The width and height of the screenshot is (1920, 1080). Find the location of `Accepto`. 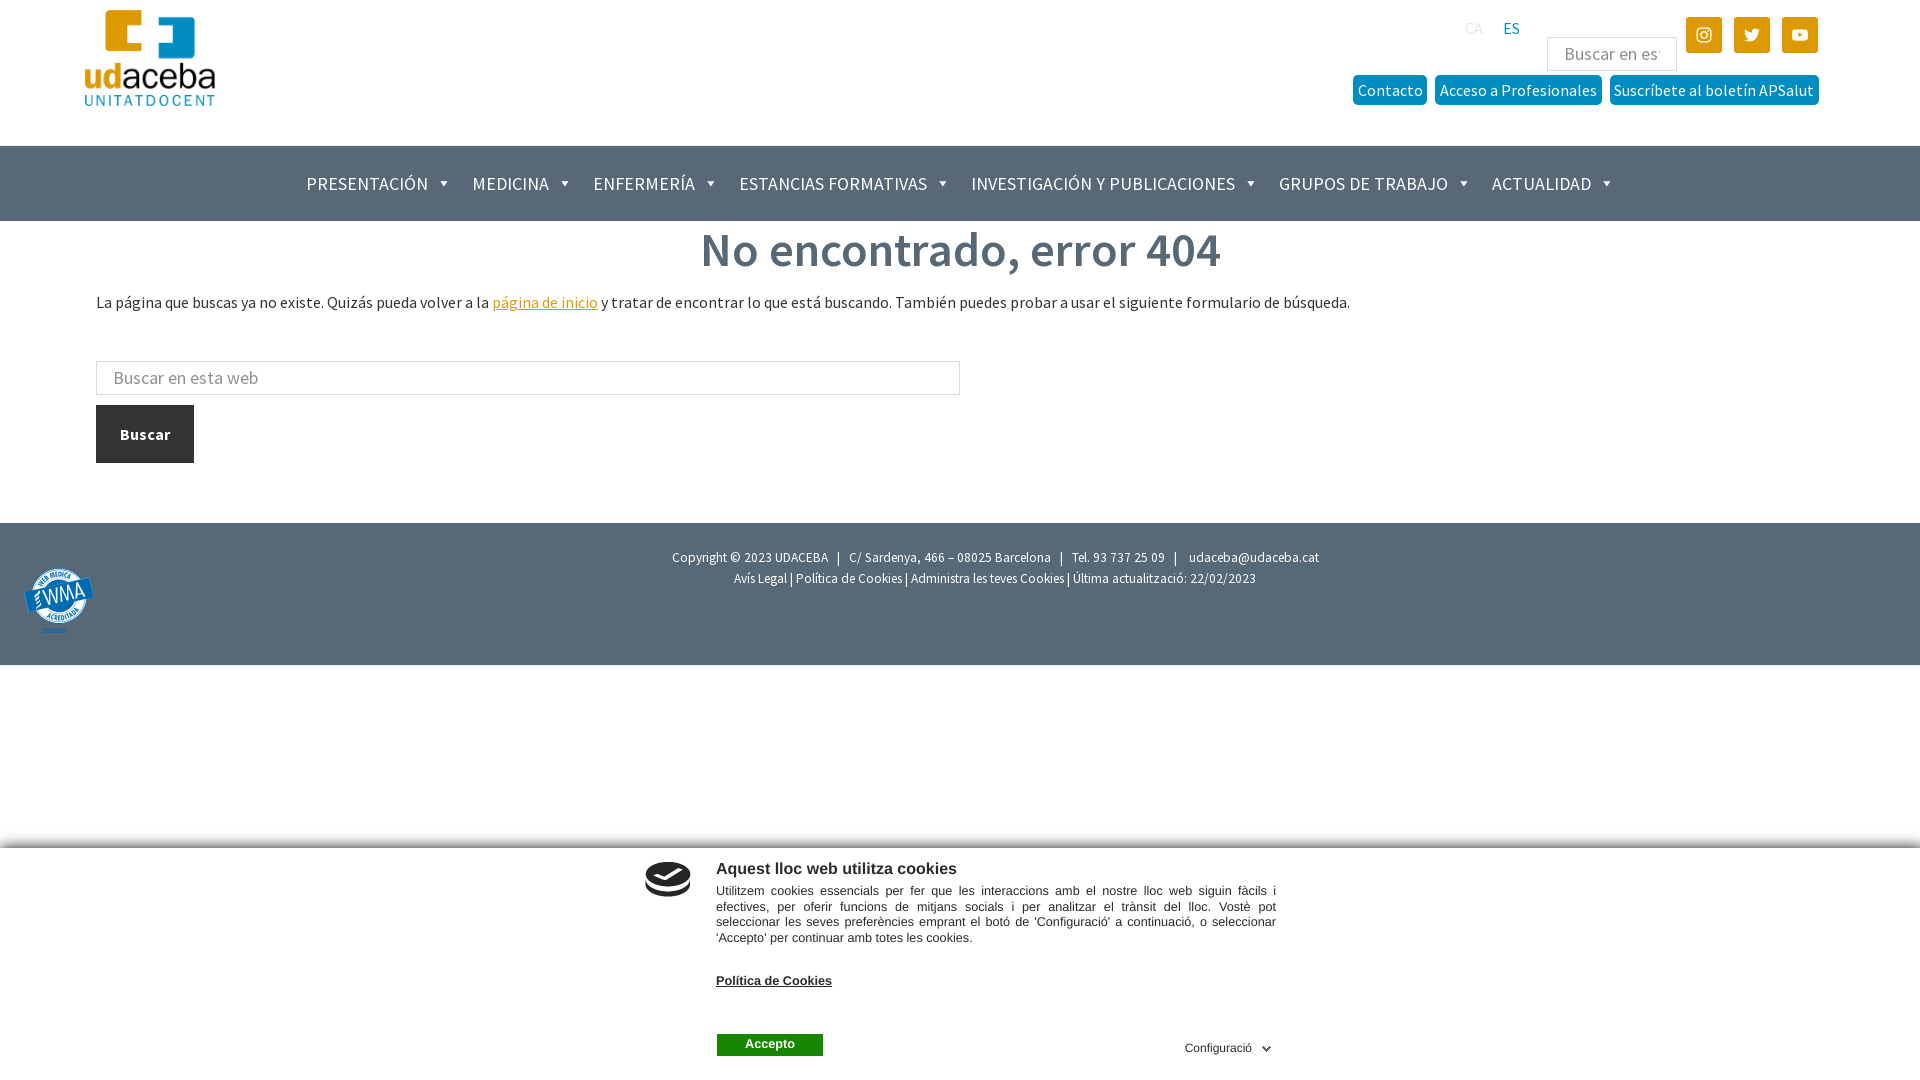

Accepto is located at coordinates (770, 1045).